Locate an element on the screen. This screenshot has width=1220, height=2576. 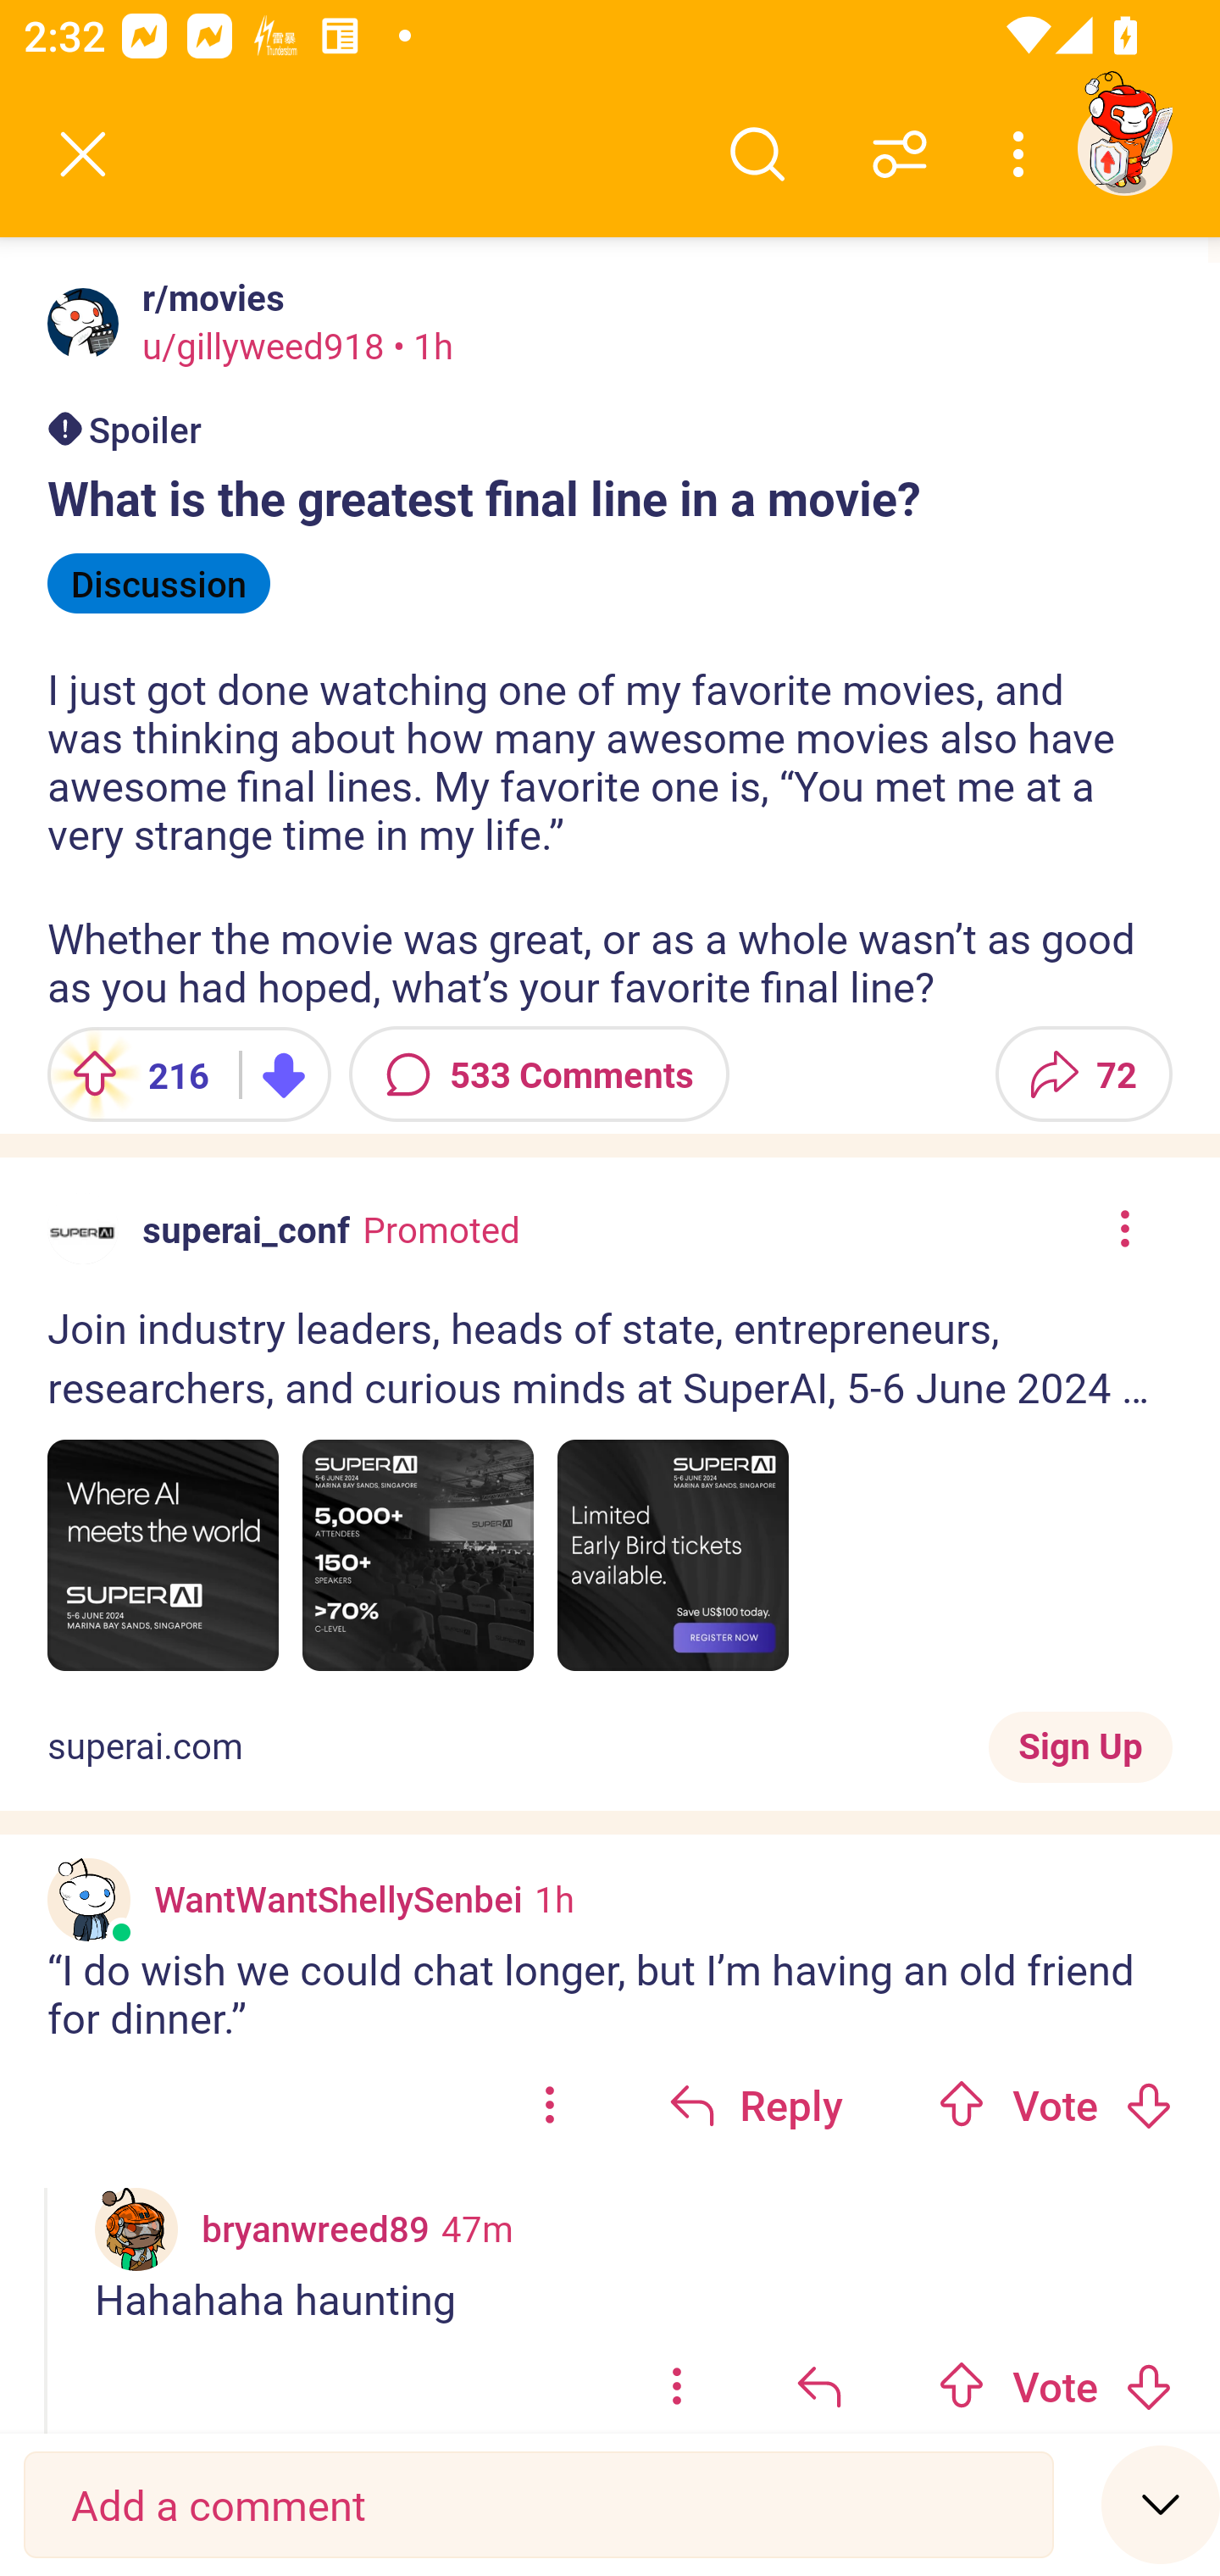
Upvote Vote Downvote is located at coordinates (1056, 2379).